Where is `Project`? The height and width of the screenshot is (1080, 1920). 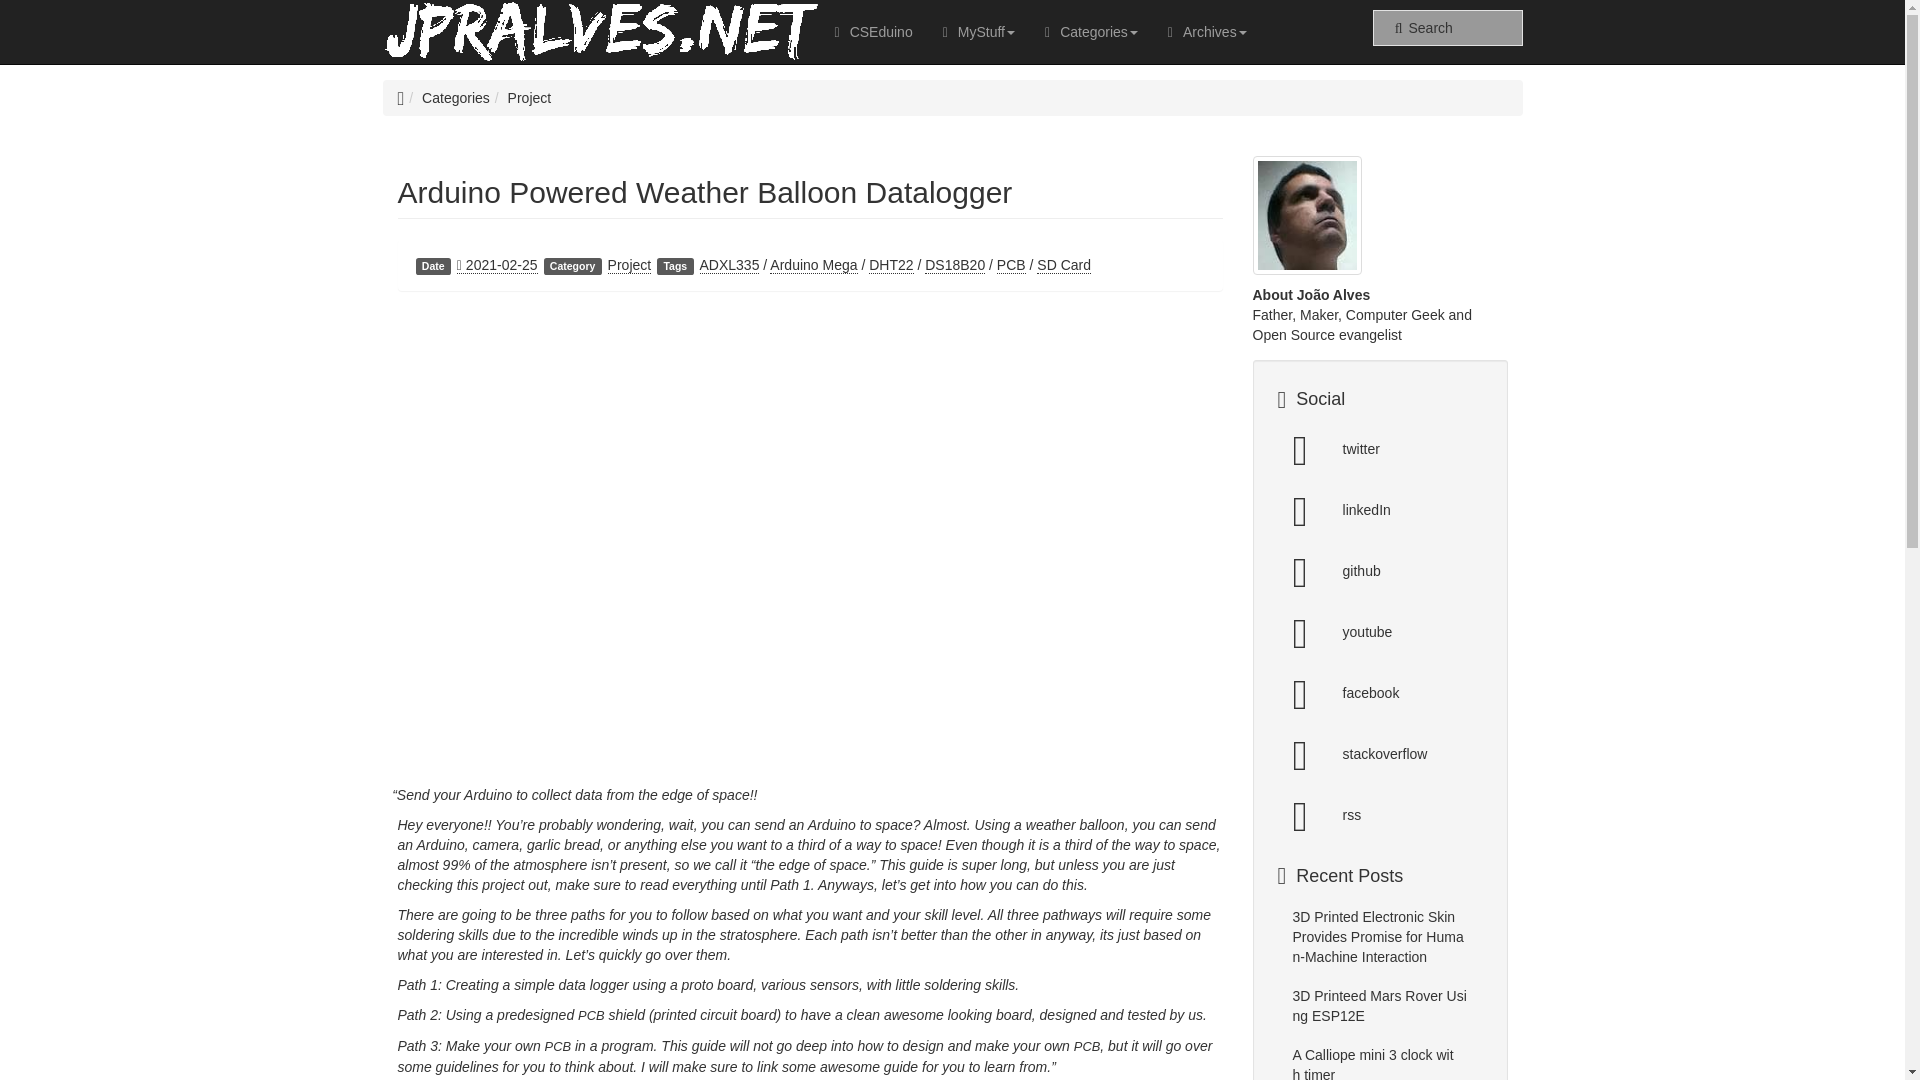 Project is located at coordinates (530, 97).